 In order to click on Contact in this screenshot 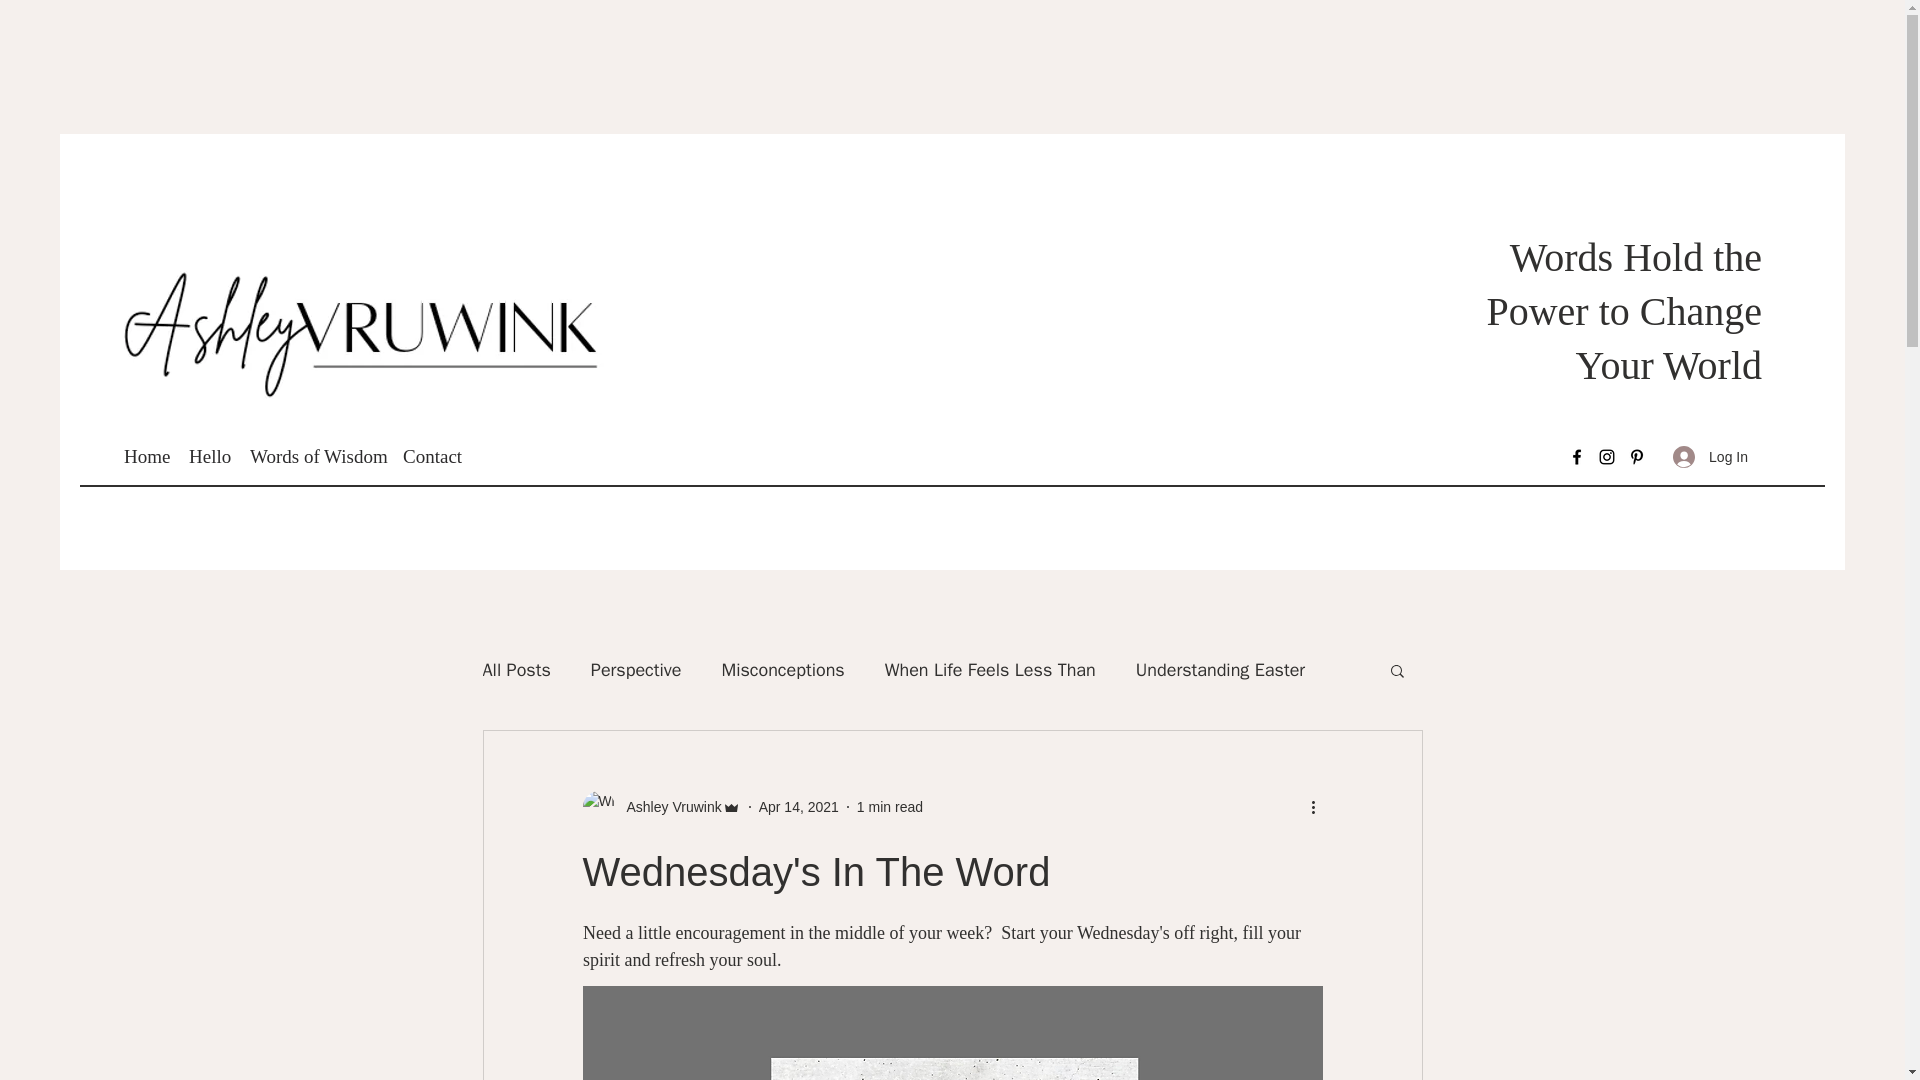, I will do `click(432, 456)`.